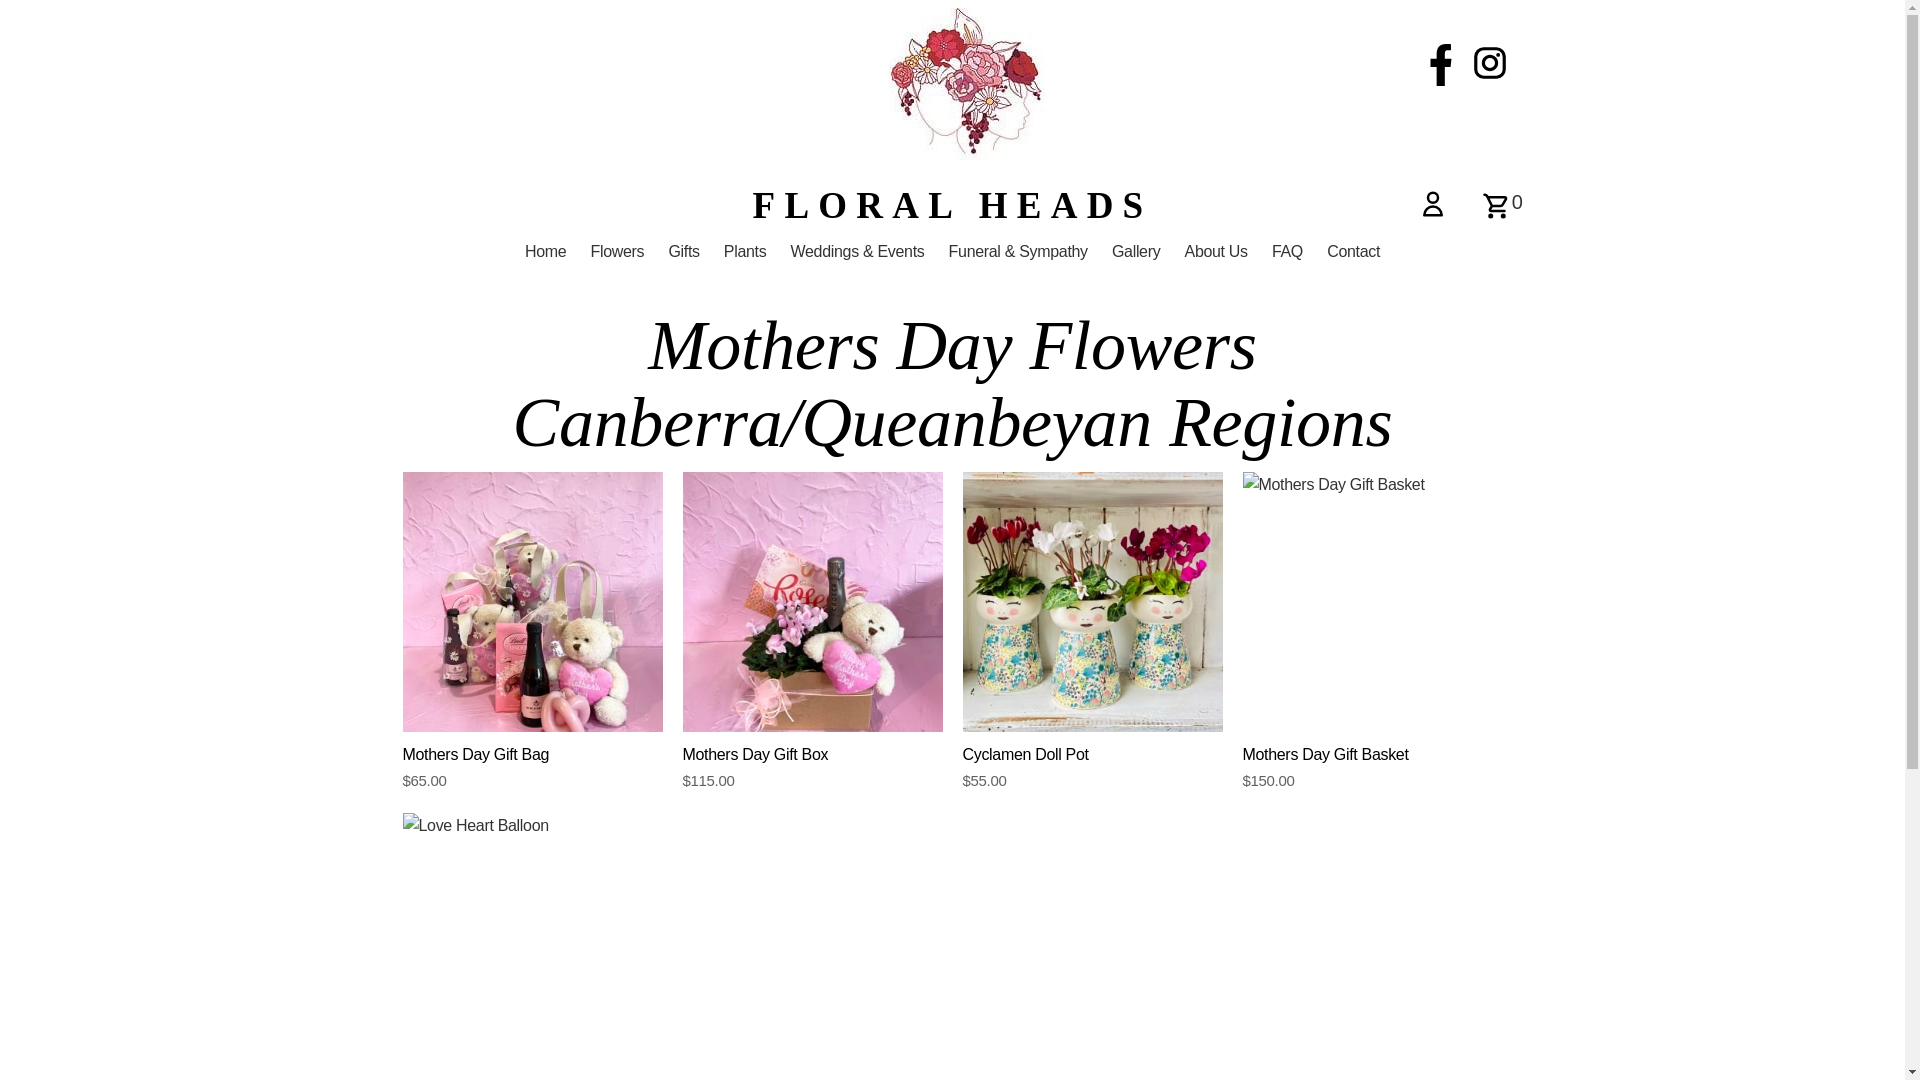 This screenshot has width=1920, height=1080. What do you see at coordinates (1372, 602) in the screenshot?
I see `Mothers Day Gift Basket ` at bounding box center [1372, 602].